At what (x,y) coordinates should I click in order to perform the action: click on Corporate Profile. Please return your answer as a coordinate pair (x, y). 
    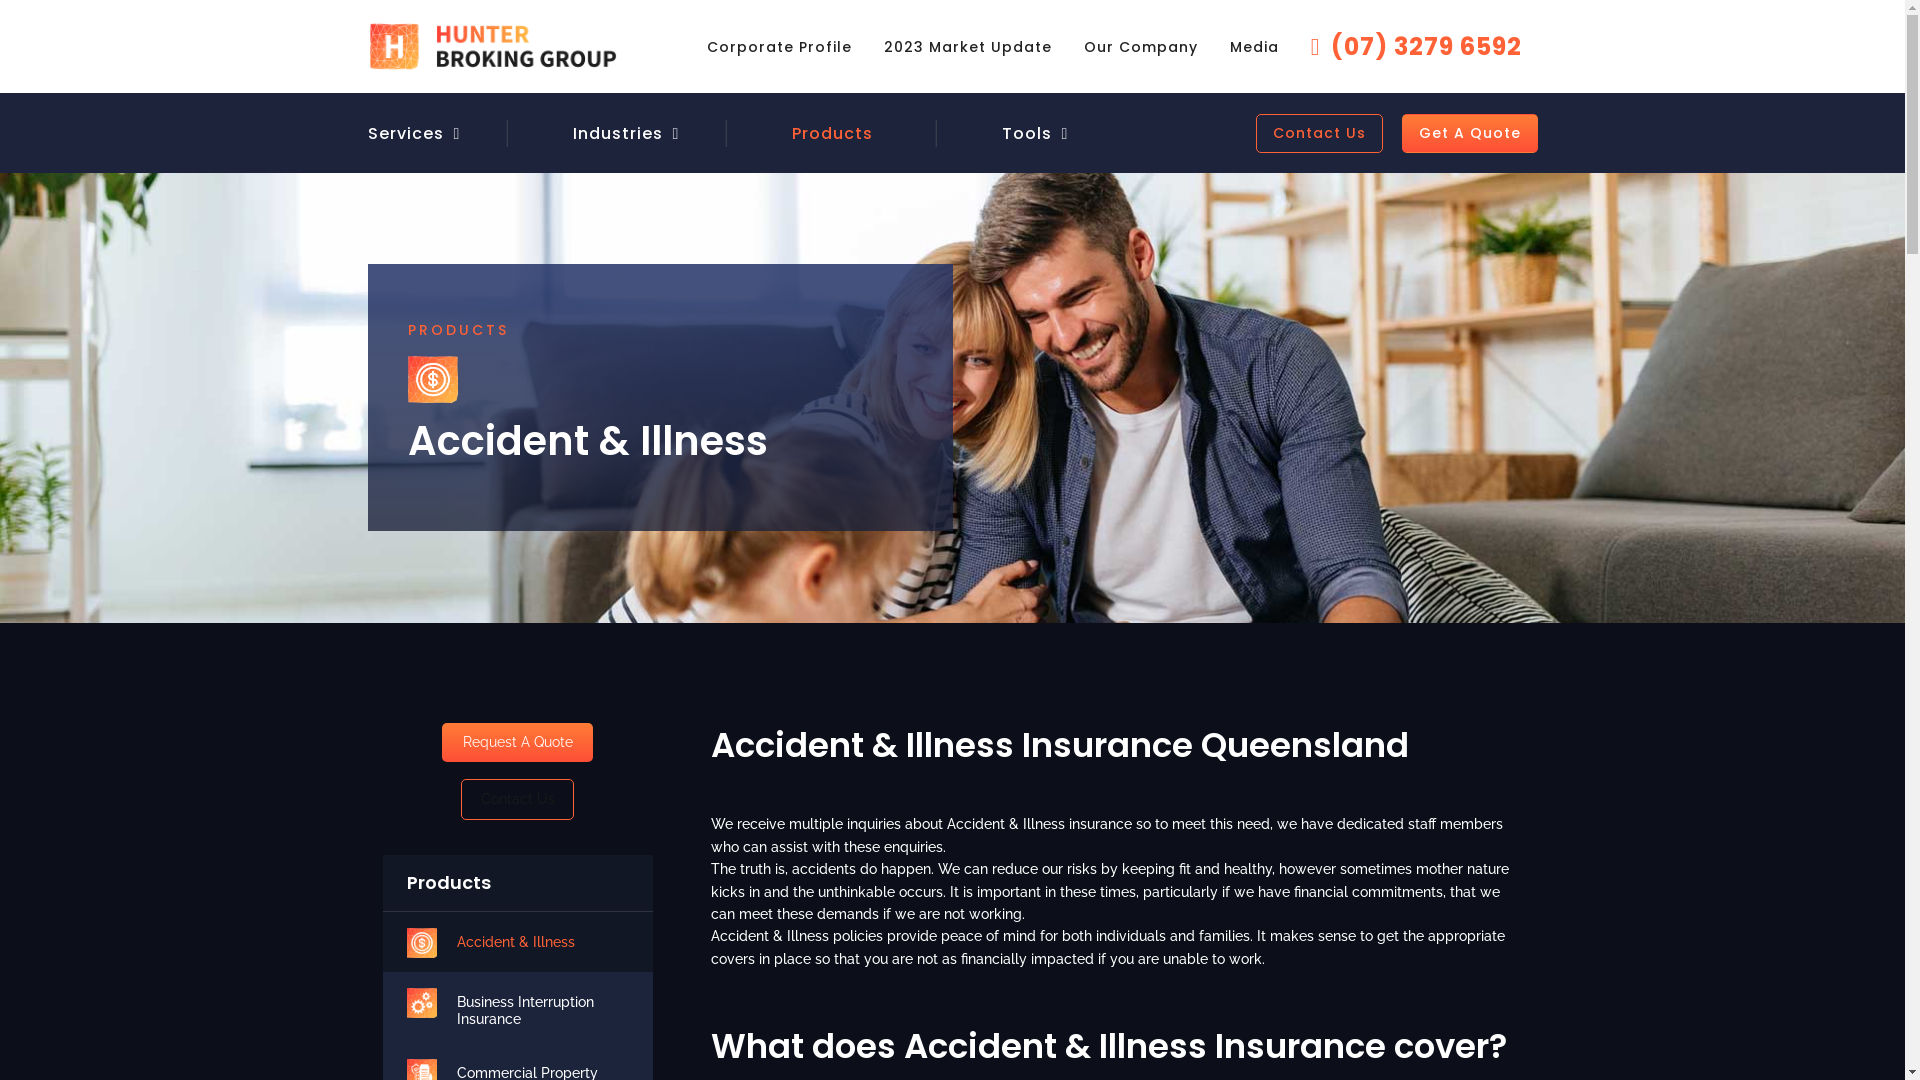
    Looking at the image, I should click on (780, 46).